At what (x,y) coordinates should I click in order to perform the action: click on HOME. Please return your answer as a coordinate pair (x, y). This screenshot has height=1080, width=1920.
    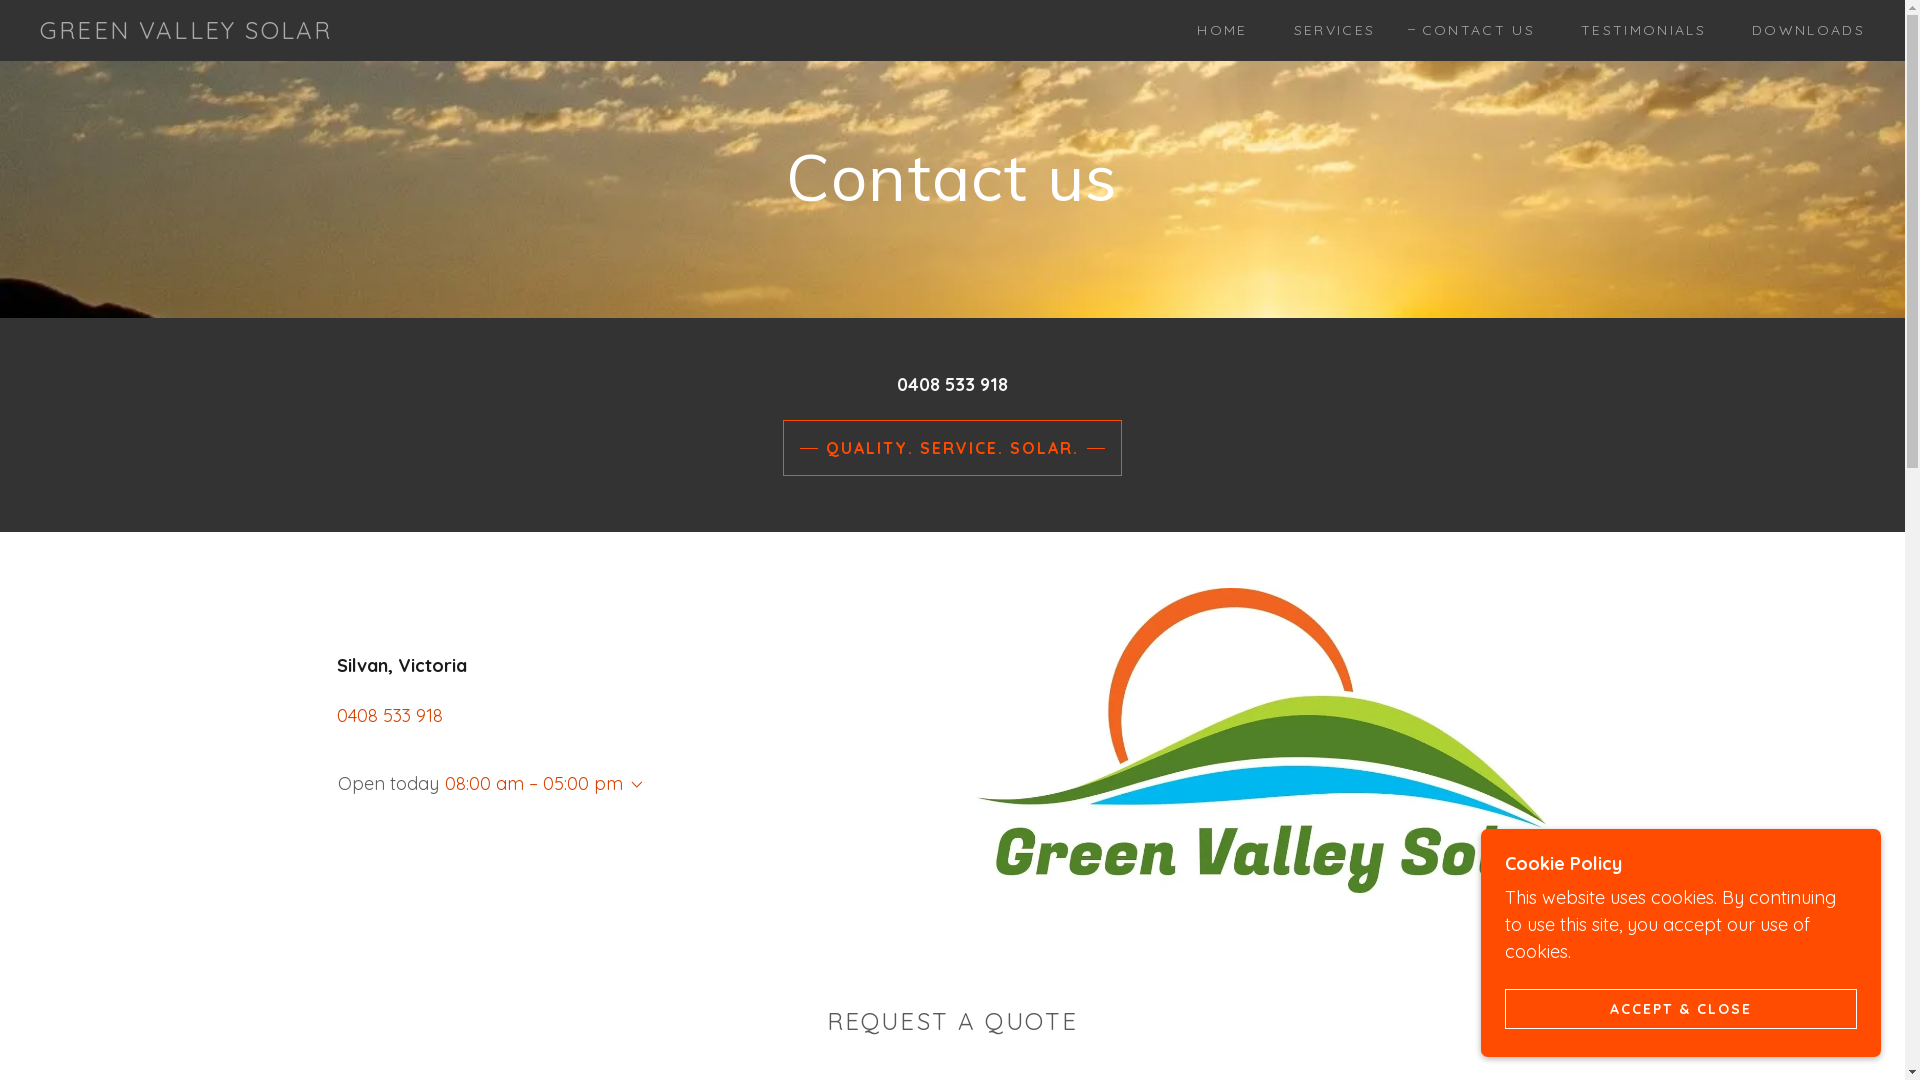
    Looking at the image, I should click on (1215, 30).